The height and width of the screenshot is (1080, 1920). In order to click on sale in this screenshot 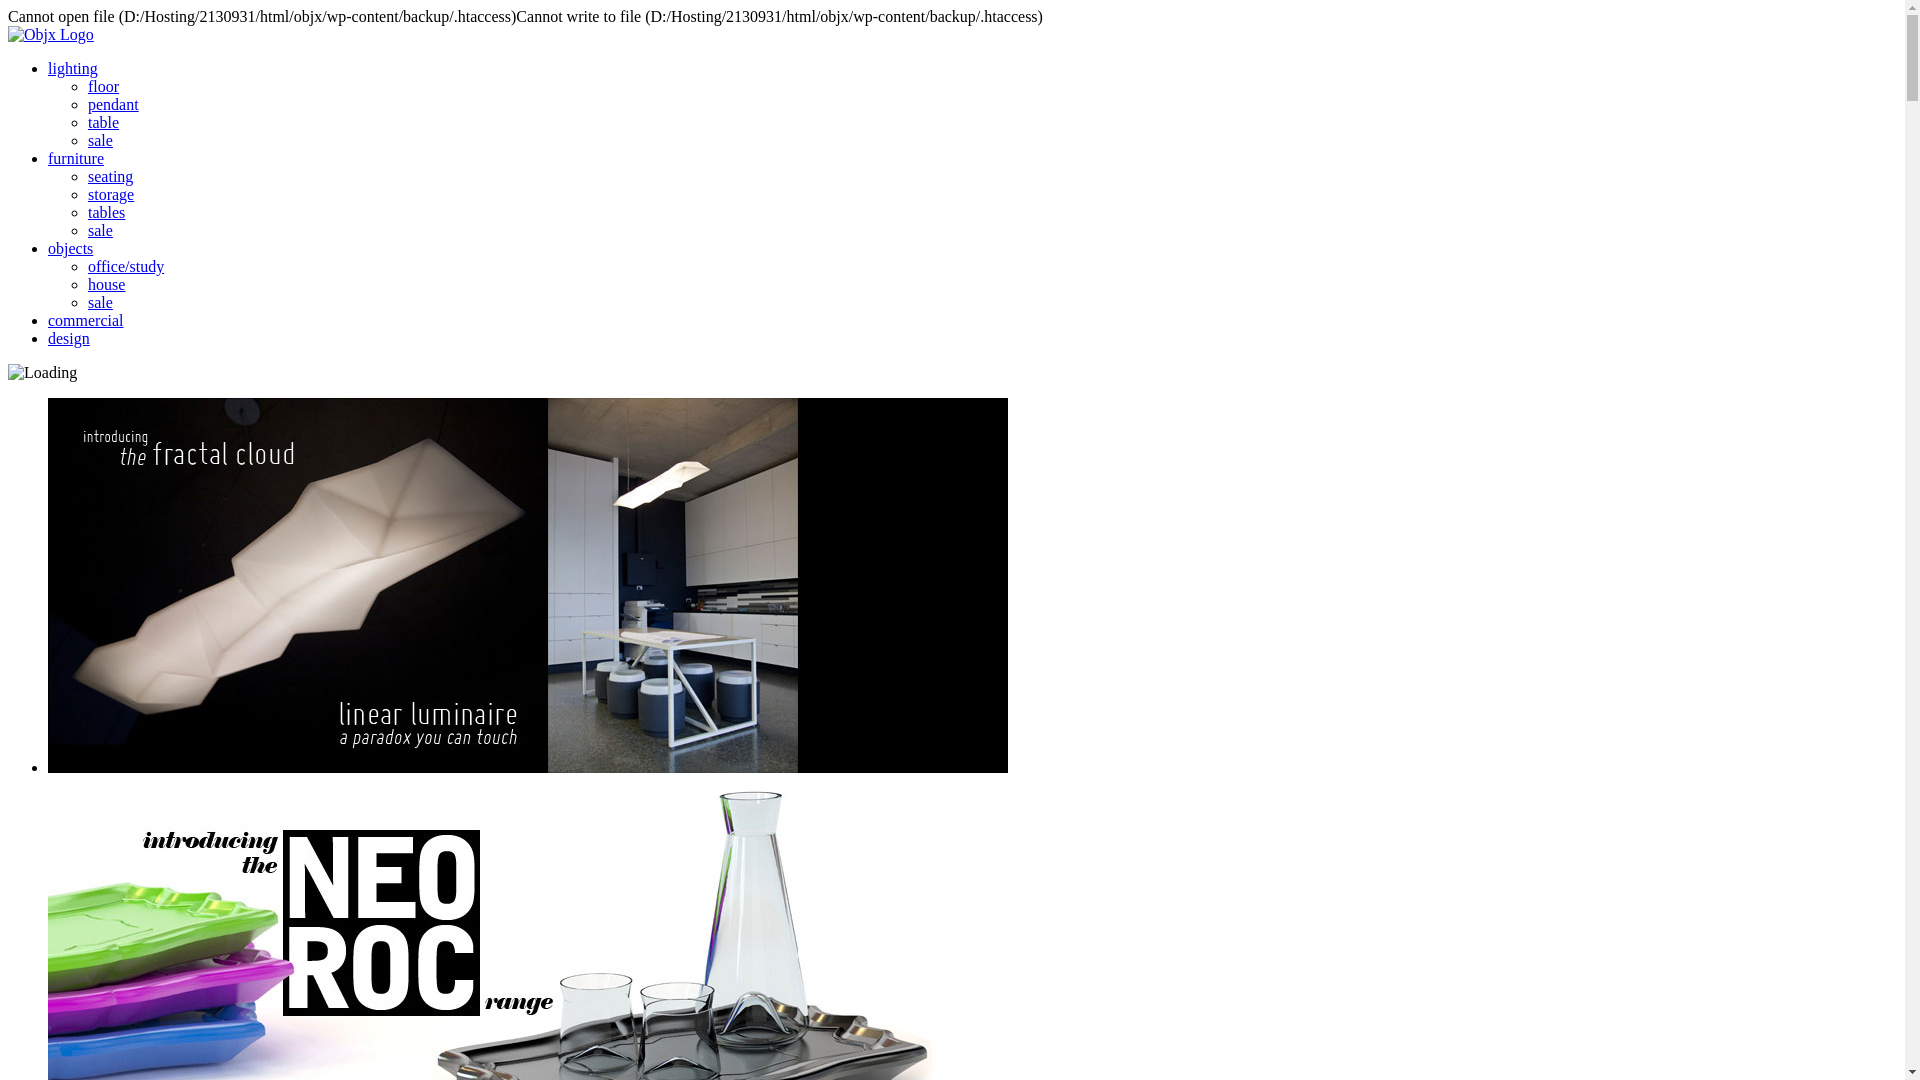, I will do `click(100, 302)`.